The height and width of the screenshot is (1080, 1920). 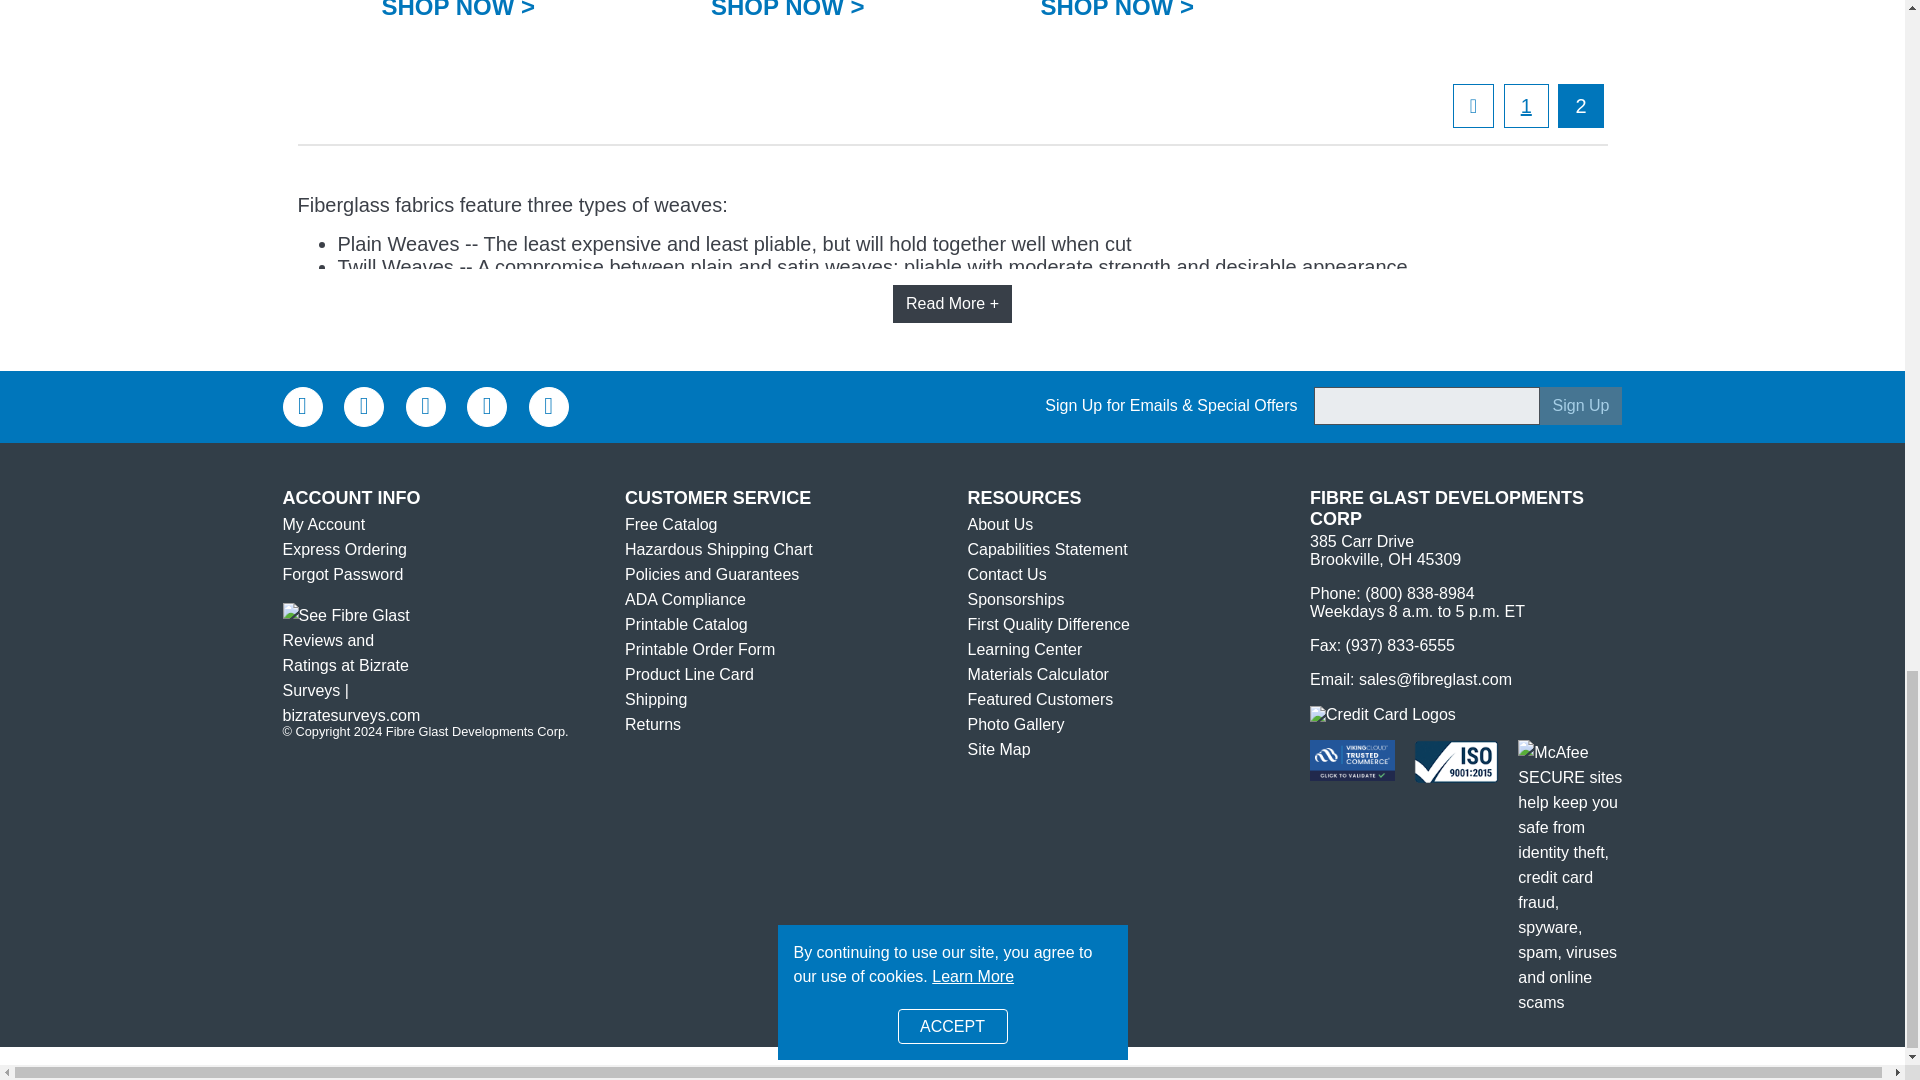 What do you see at coordinates (1580, 406) in the screenshot?
I see `Sign Up` at bounding box center [1580, 406].